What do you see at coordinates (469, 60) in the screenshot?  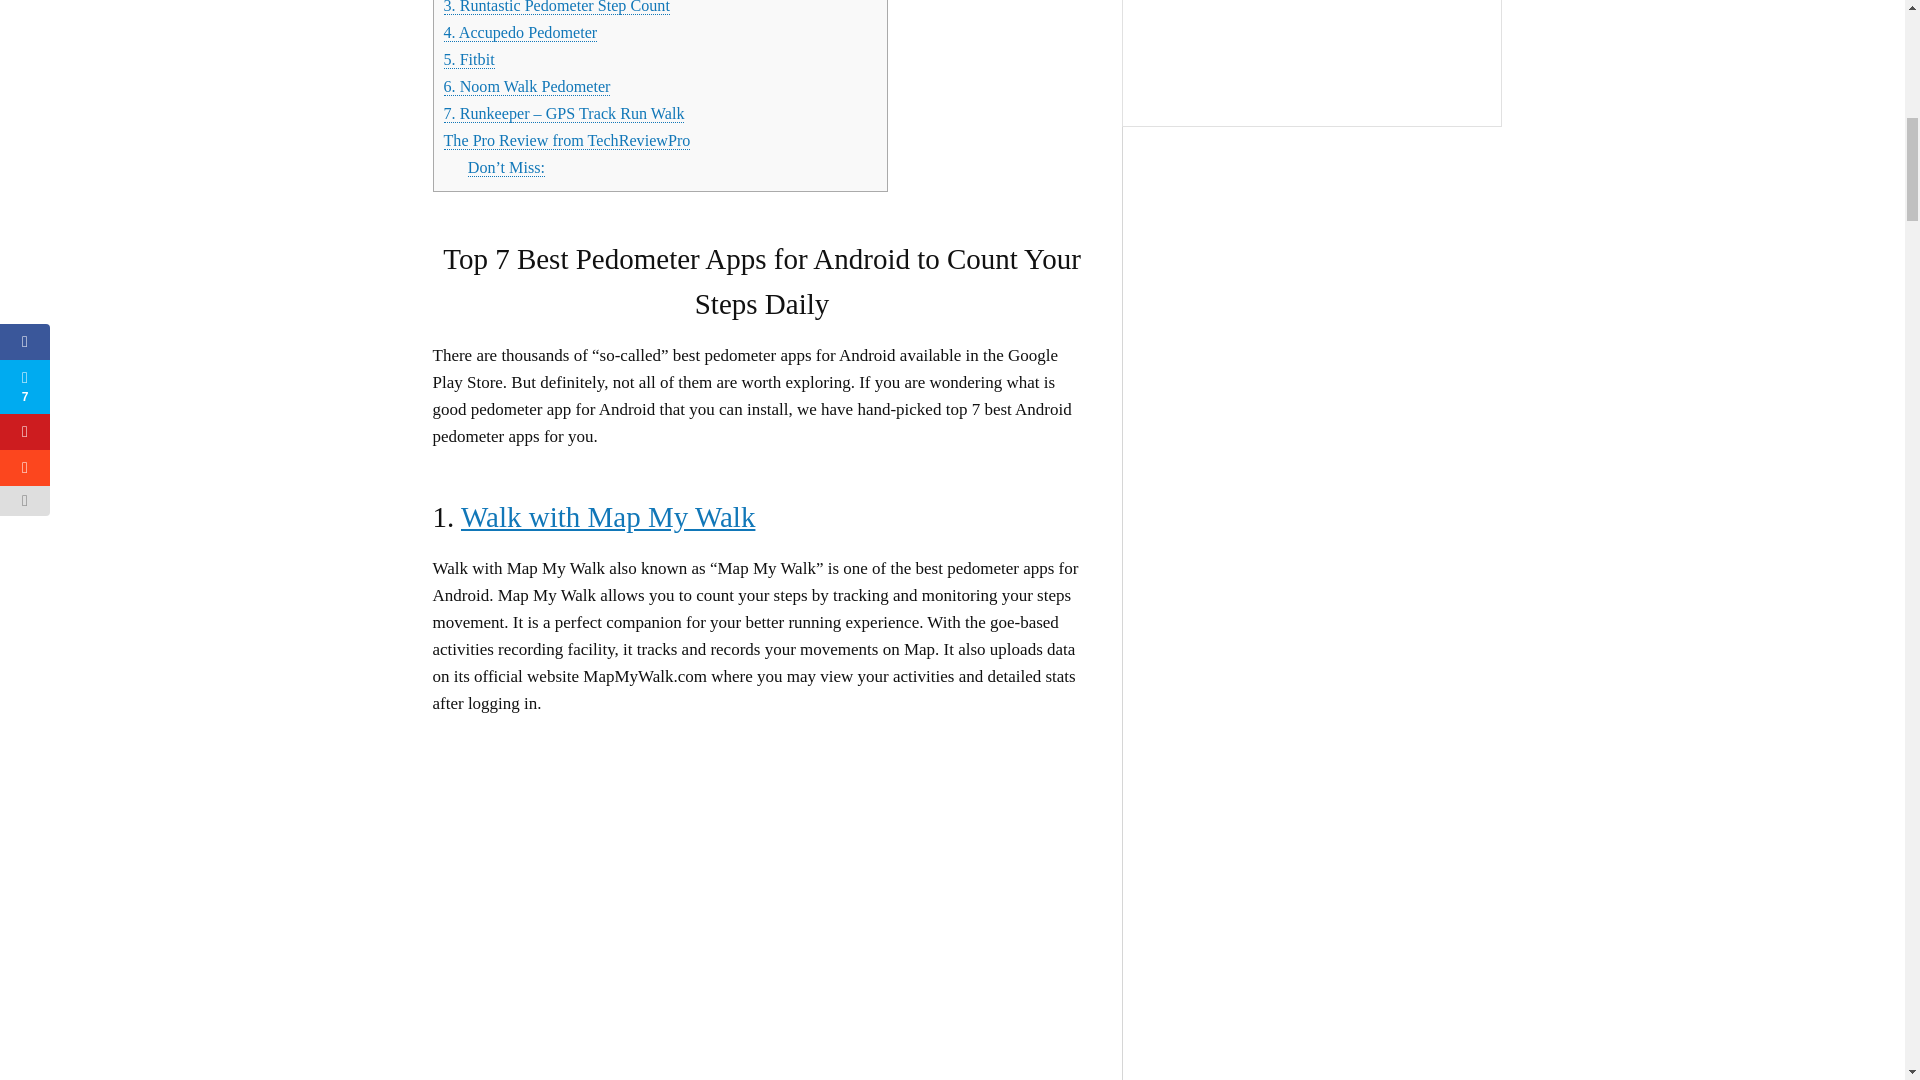 I see `5. Fitbit` at bounding box center [469, 60].